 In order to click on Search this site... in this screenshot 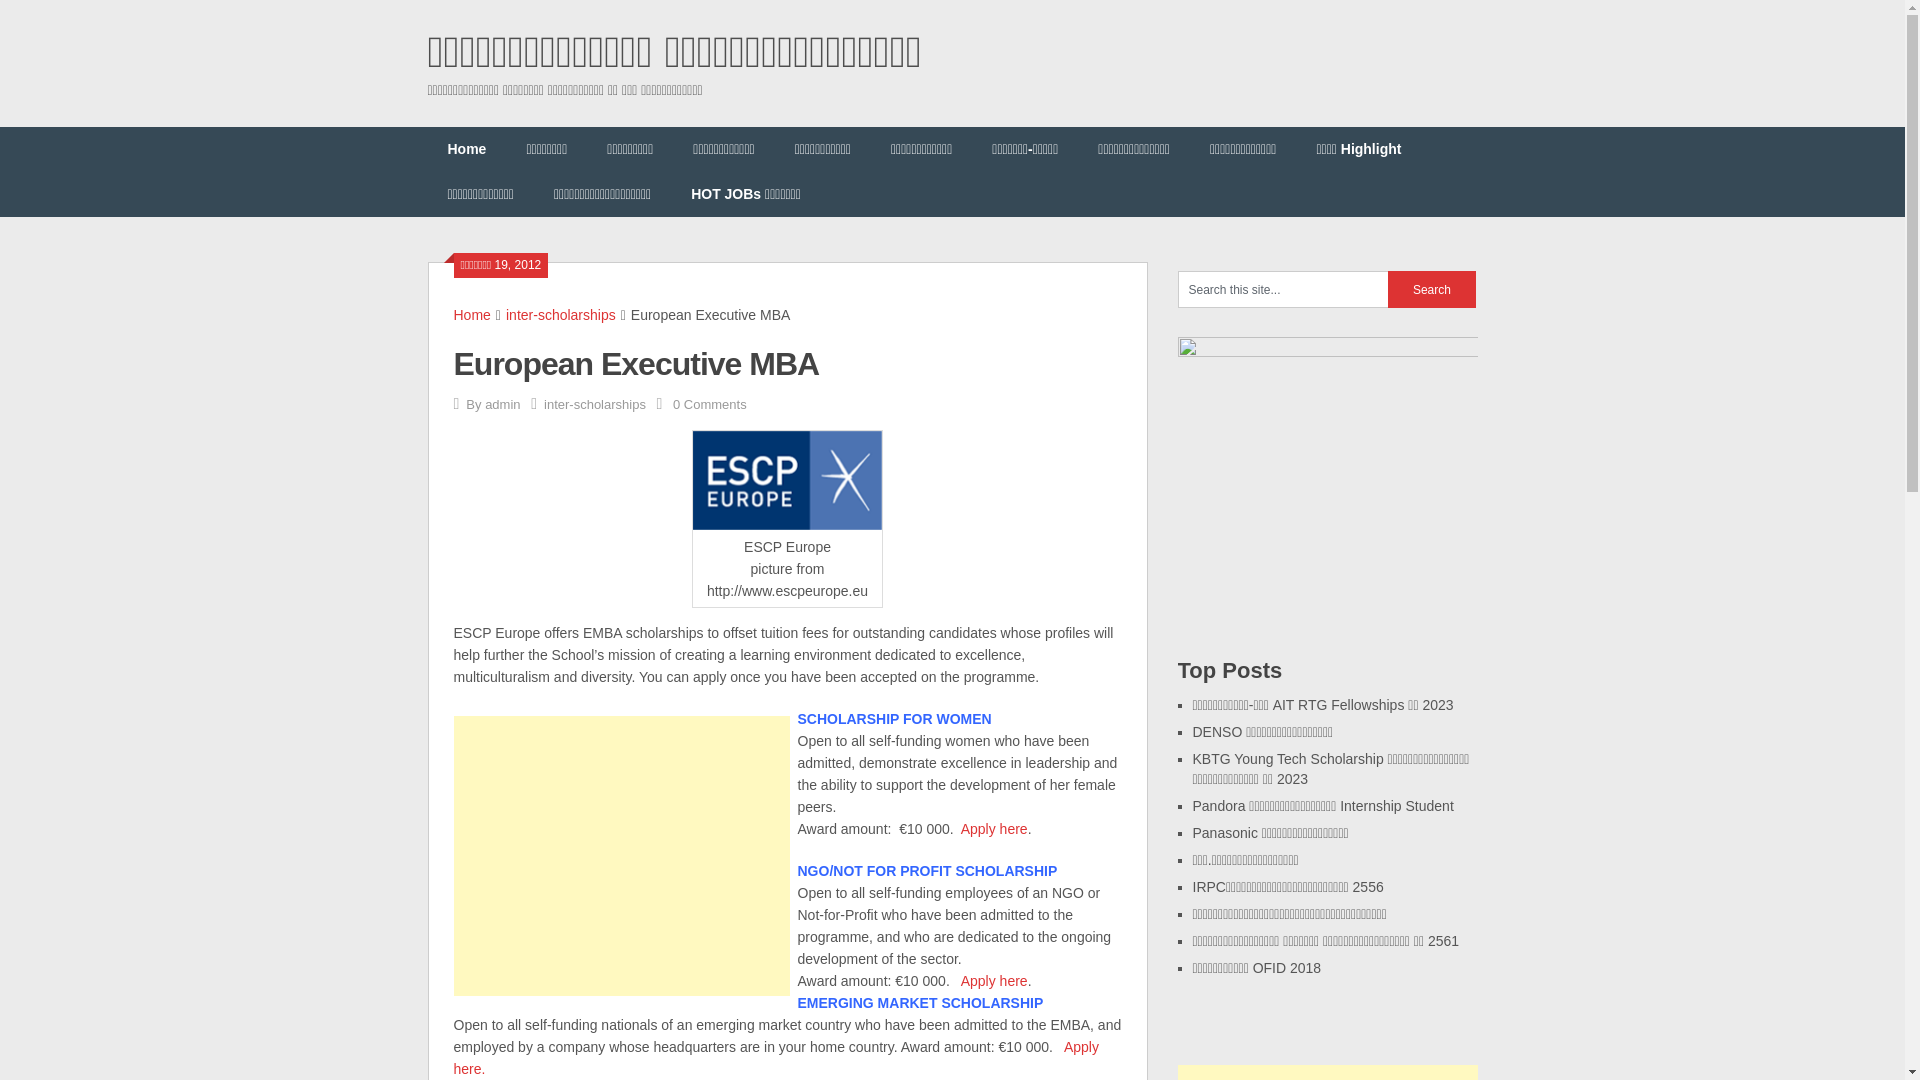, I will do `click(1283, 289)`.